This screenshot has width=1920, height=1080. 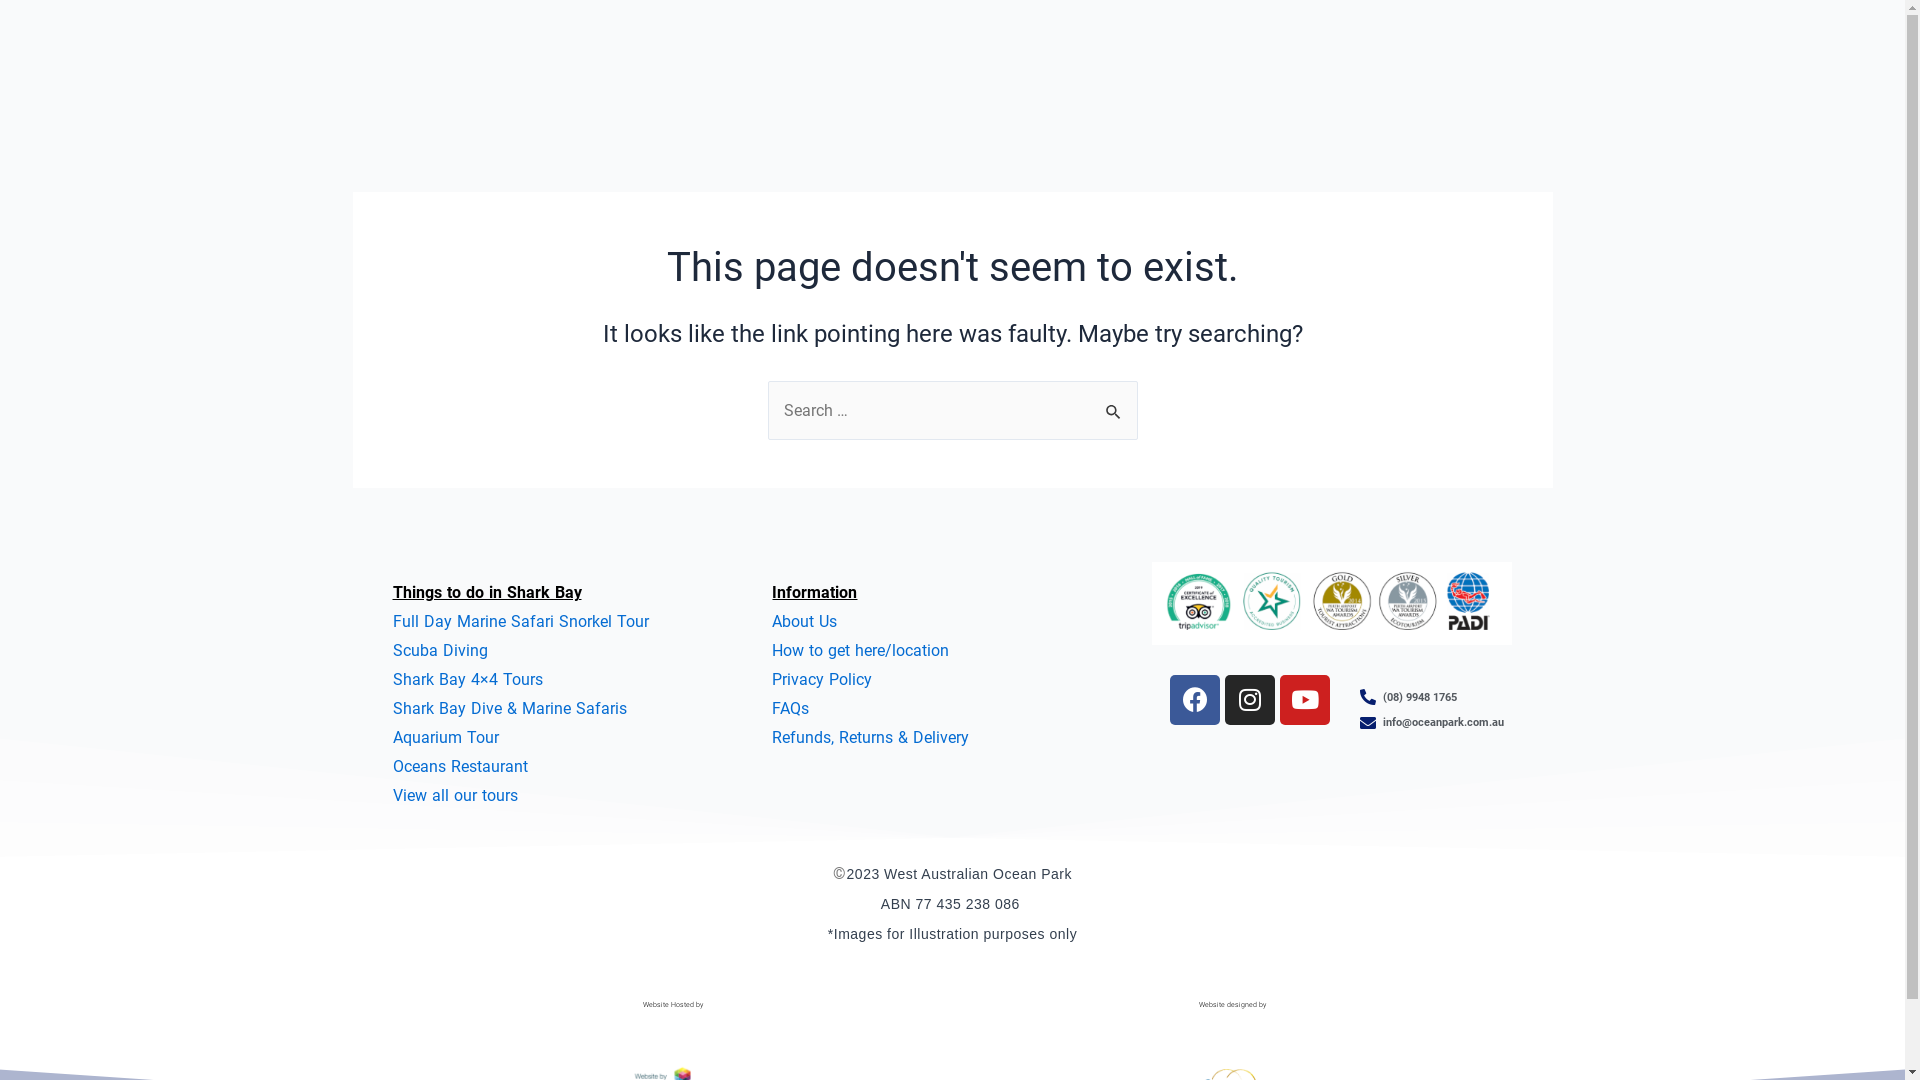 I want to click on Aquarium Tour, so click(x=445, y=738).